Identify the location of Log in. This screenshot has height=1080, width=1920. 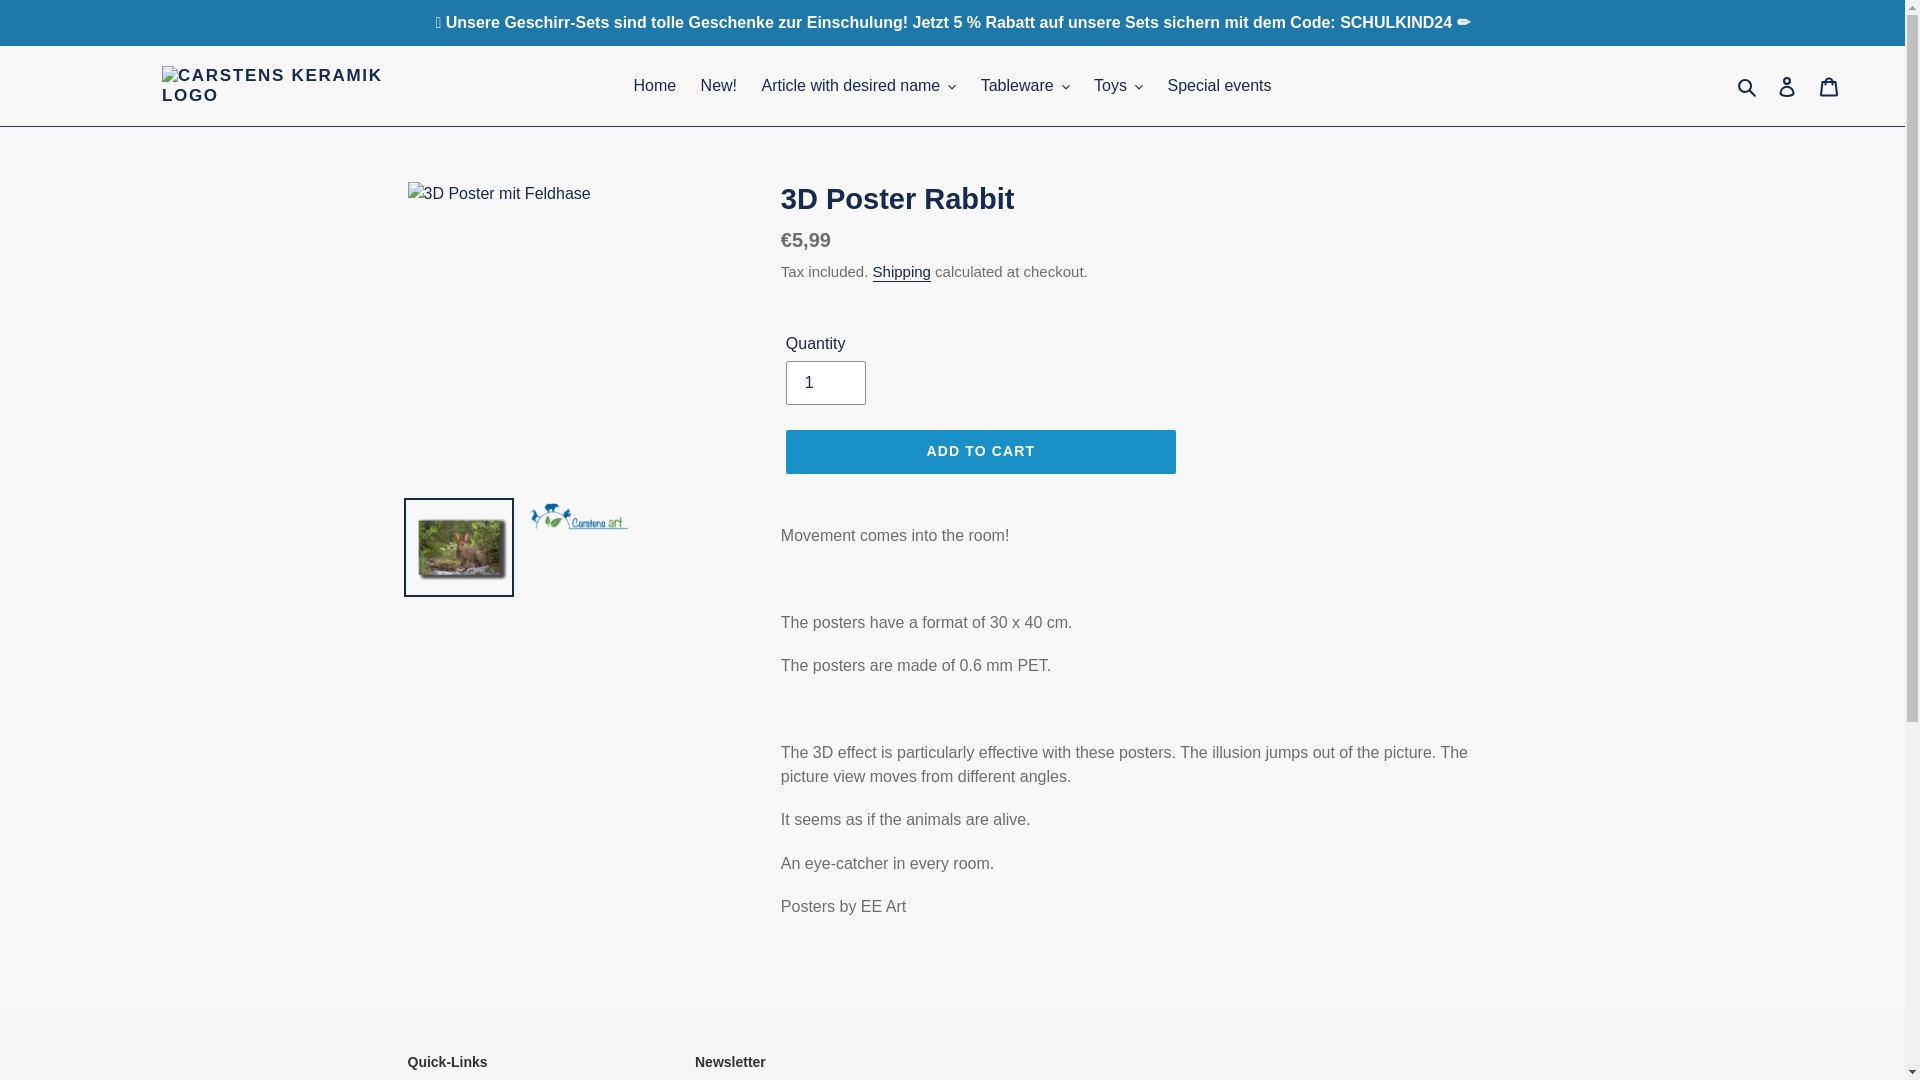
(1787, 86).